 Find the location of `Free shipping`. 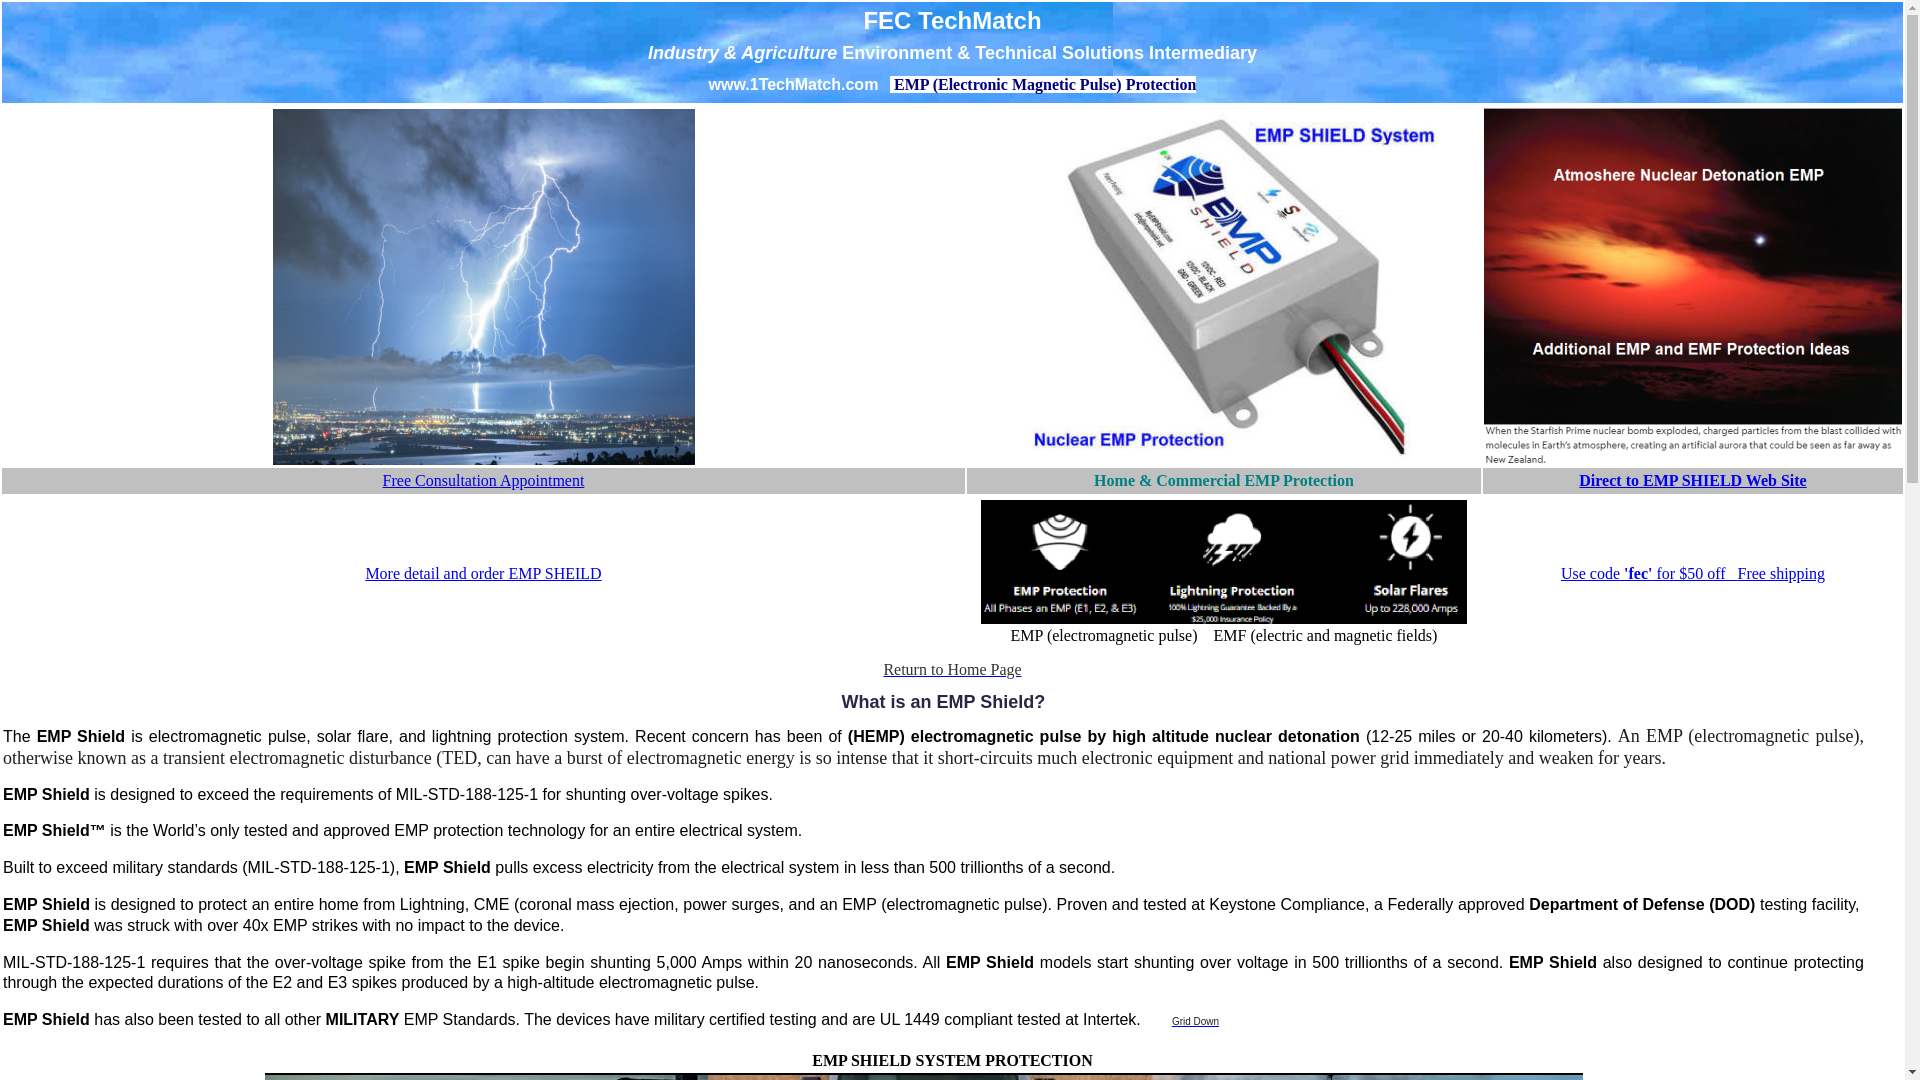

Free shipping is located at coordinates (1782, 574).